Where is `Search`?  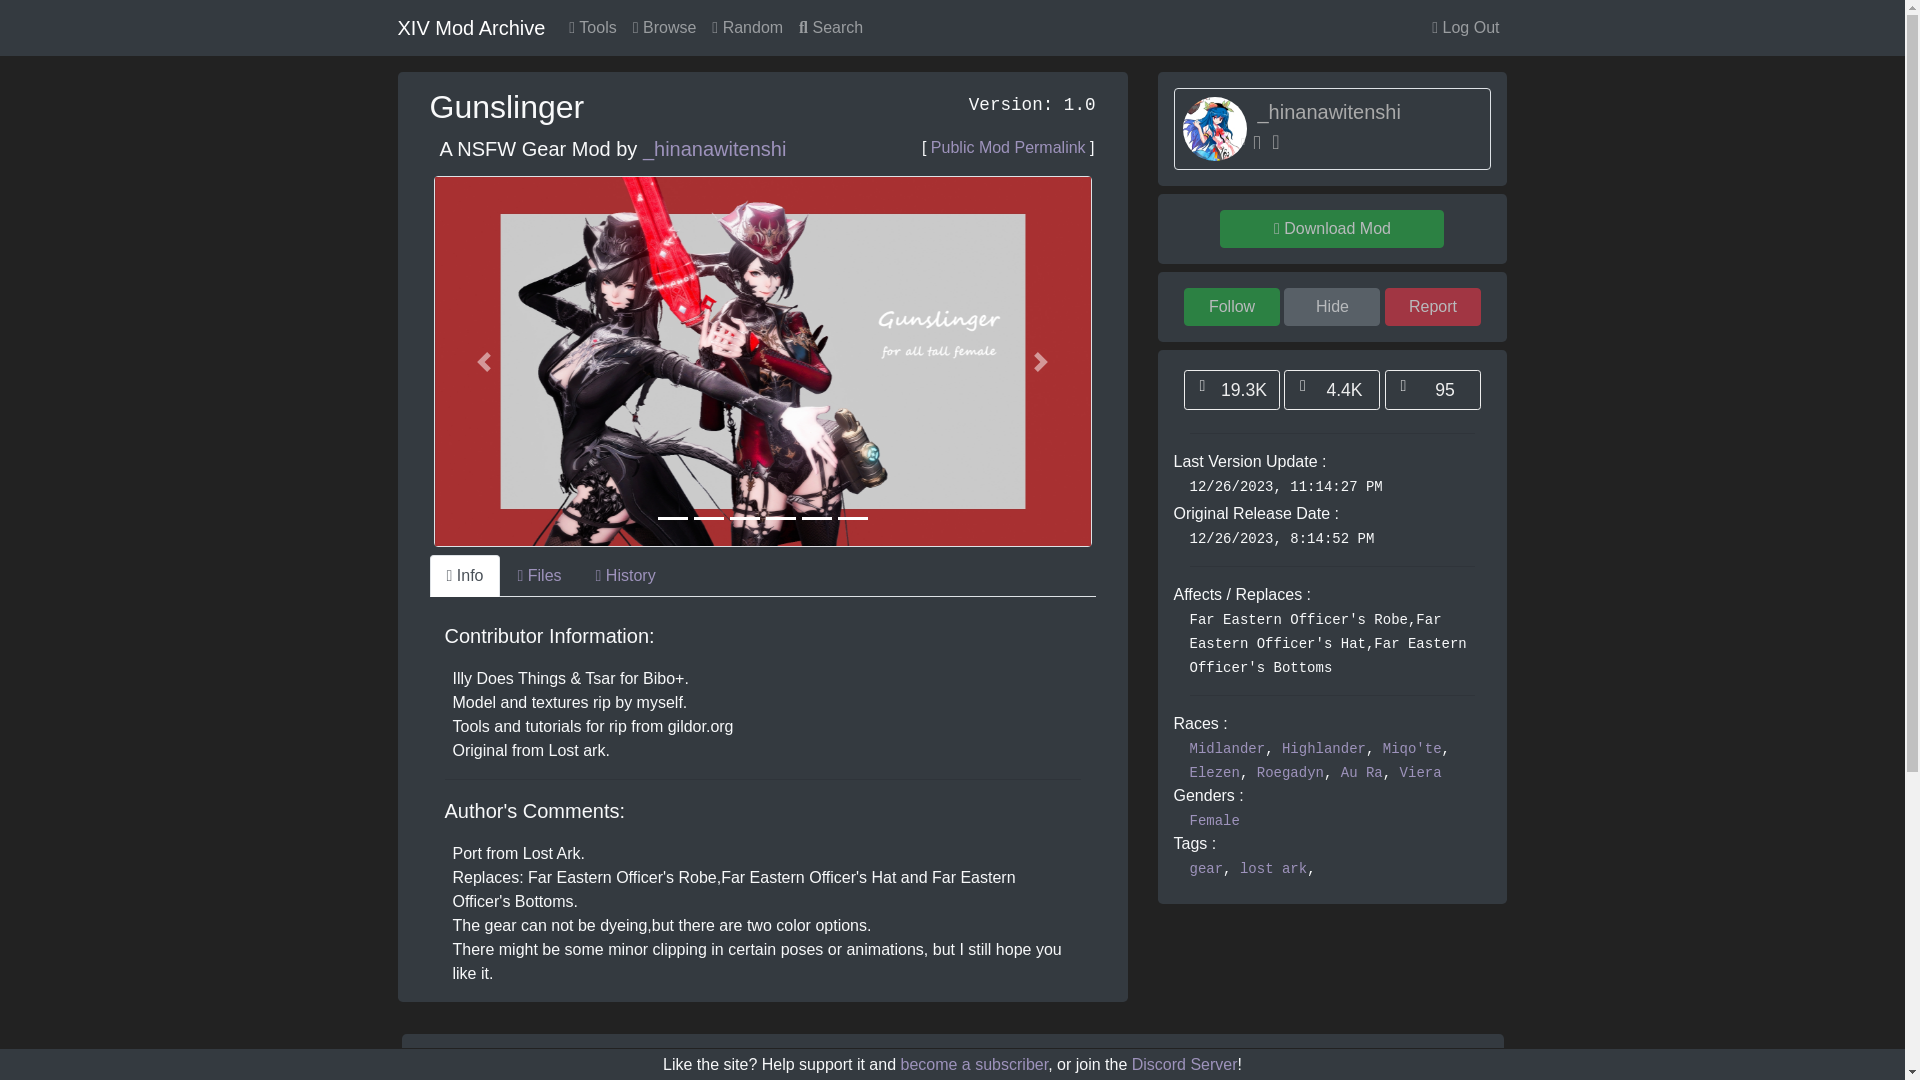 Search is located at coordinates (831, 27).